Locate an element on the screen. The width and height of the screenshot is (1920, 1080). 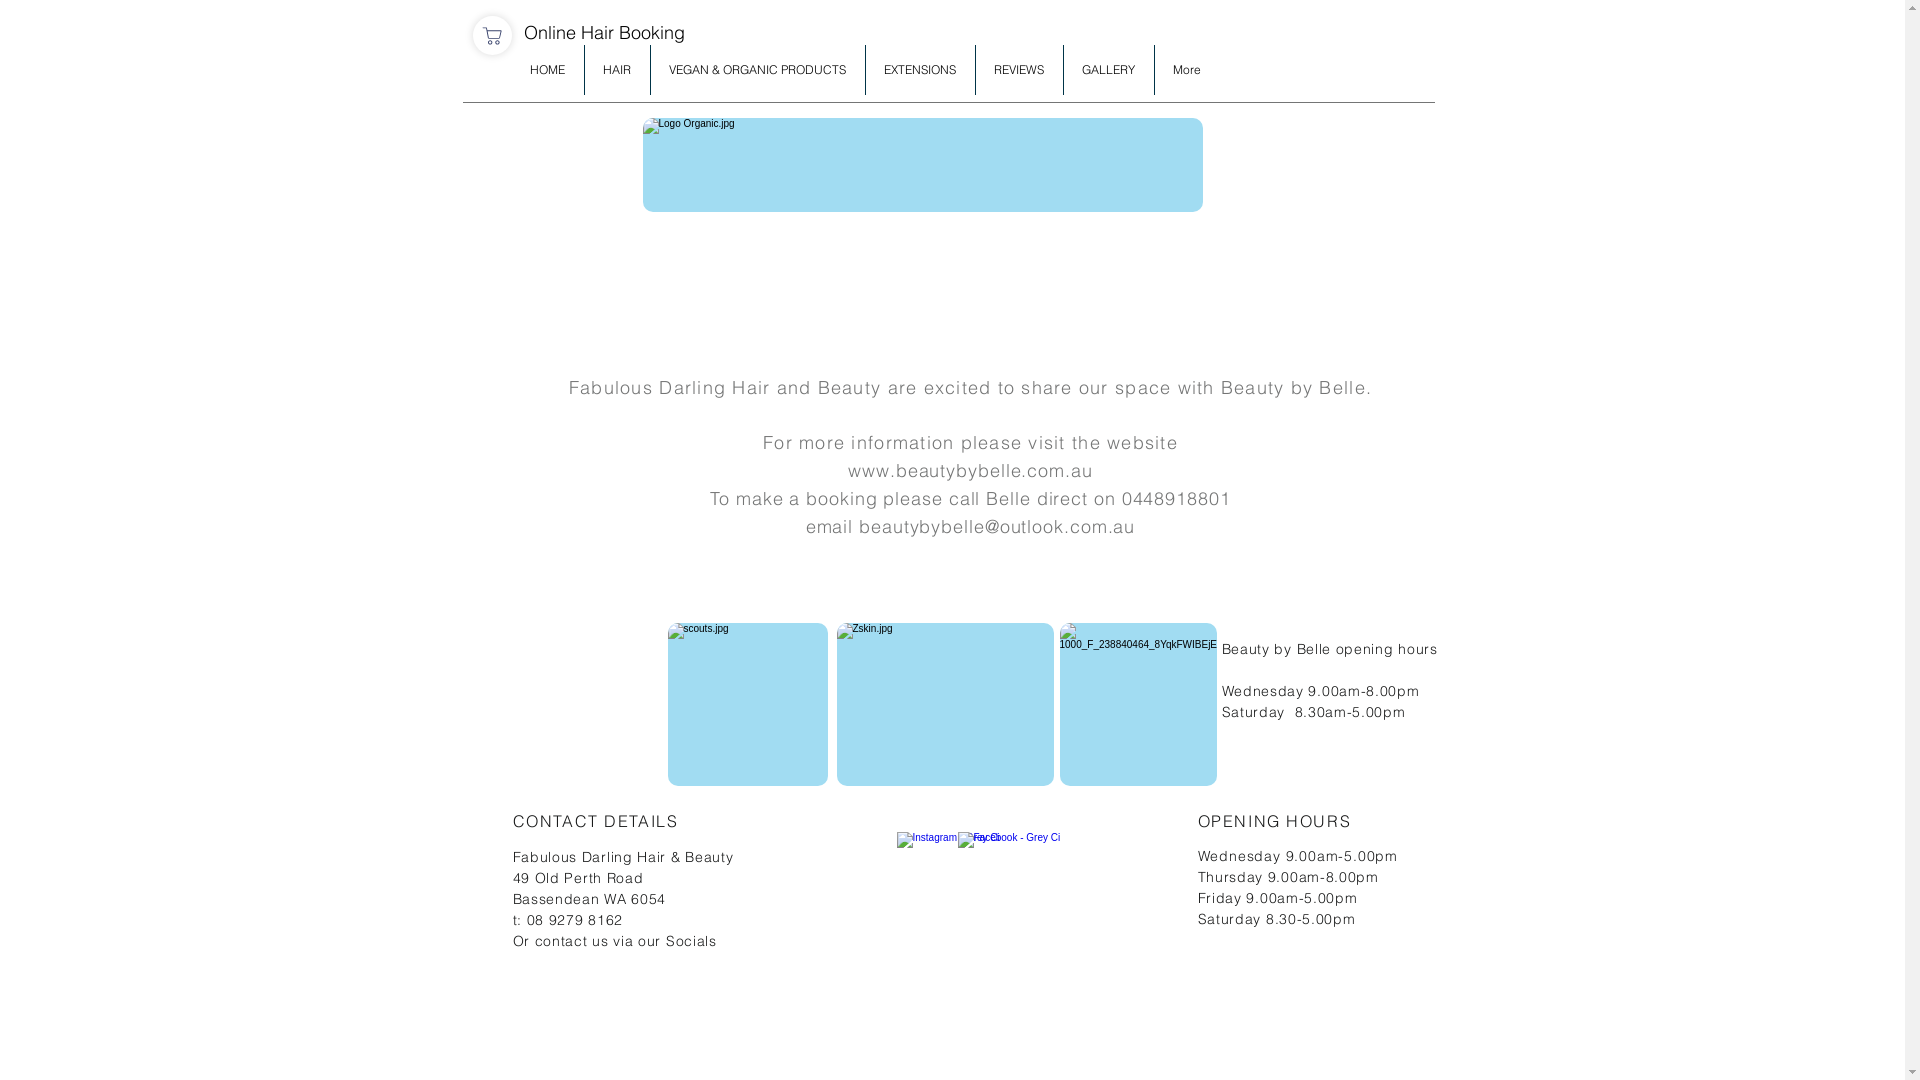
EXTENSIONS is located at coordinates (920, 70).